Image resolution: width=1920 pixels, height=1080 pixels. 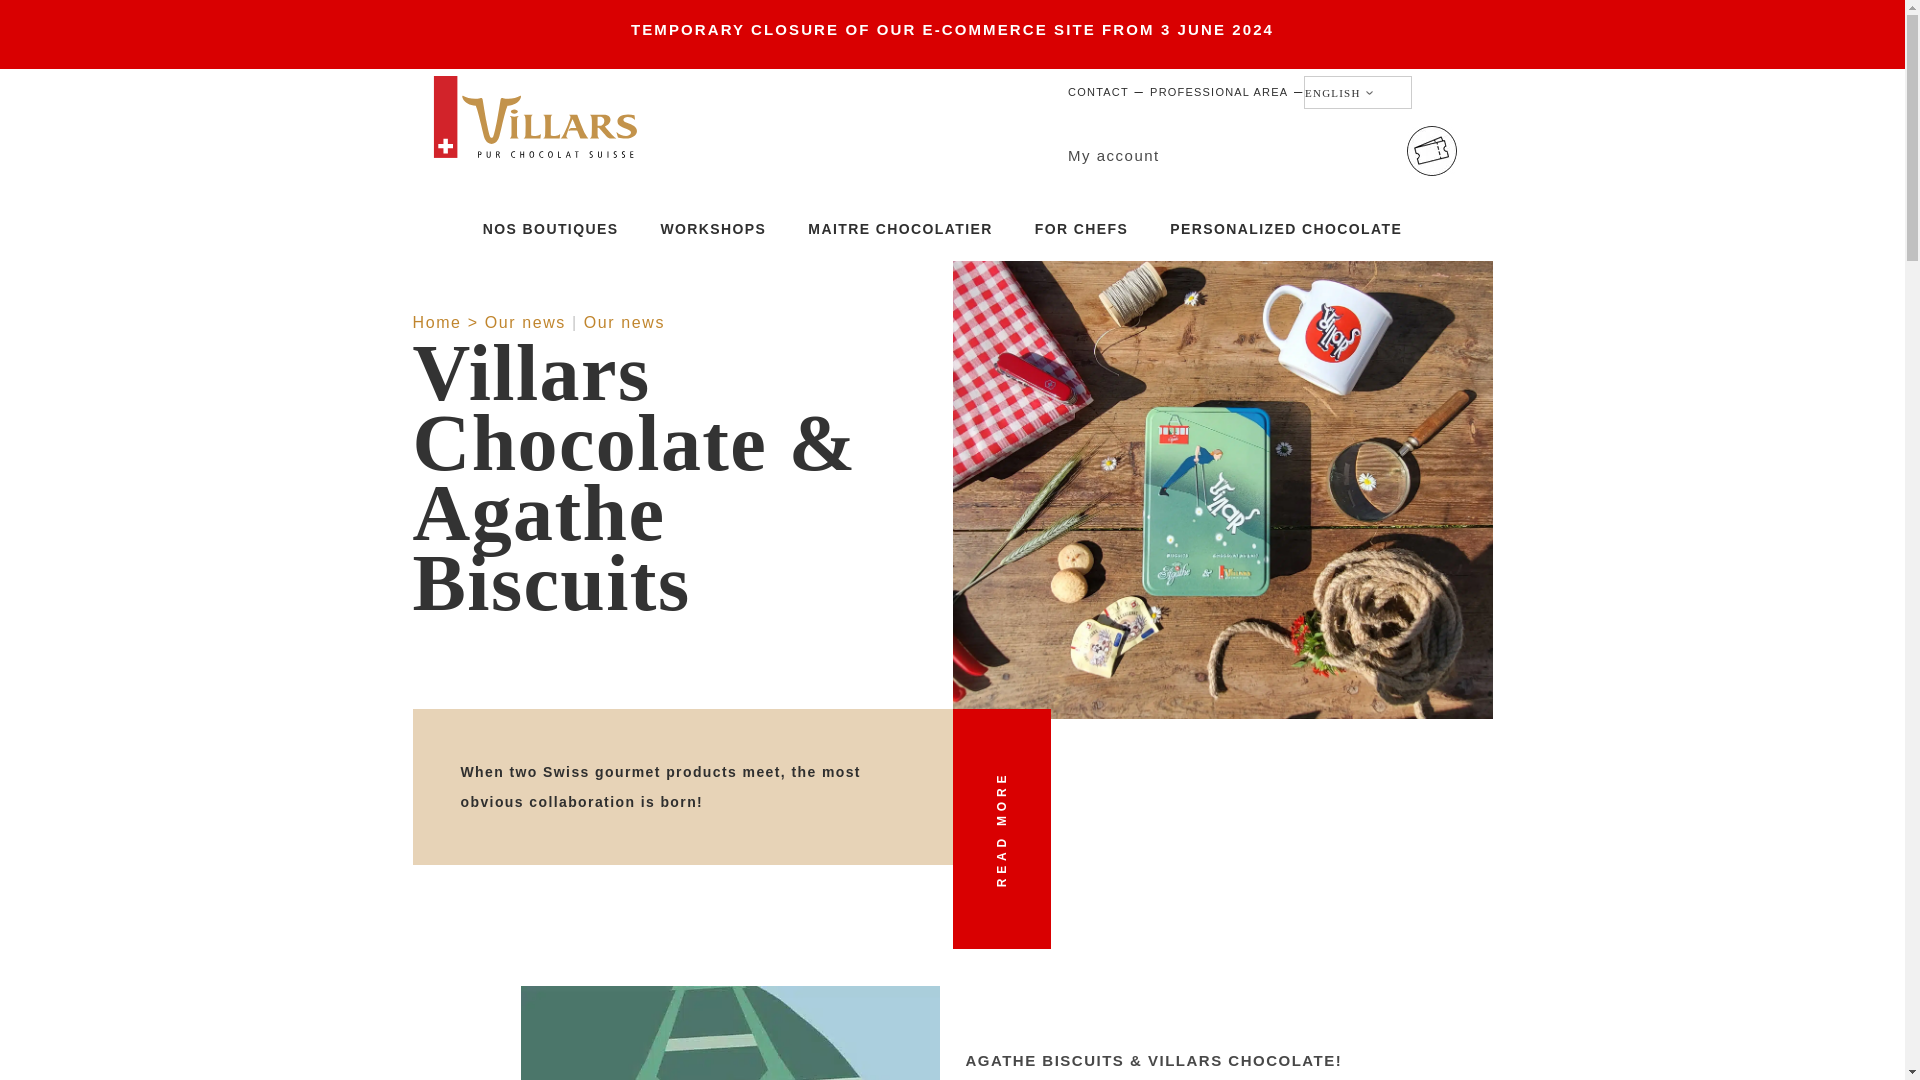 I want to click on FOR CHEFS, so click(x=1081, y=233).